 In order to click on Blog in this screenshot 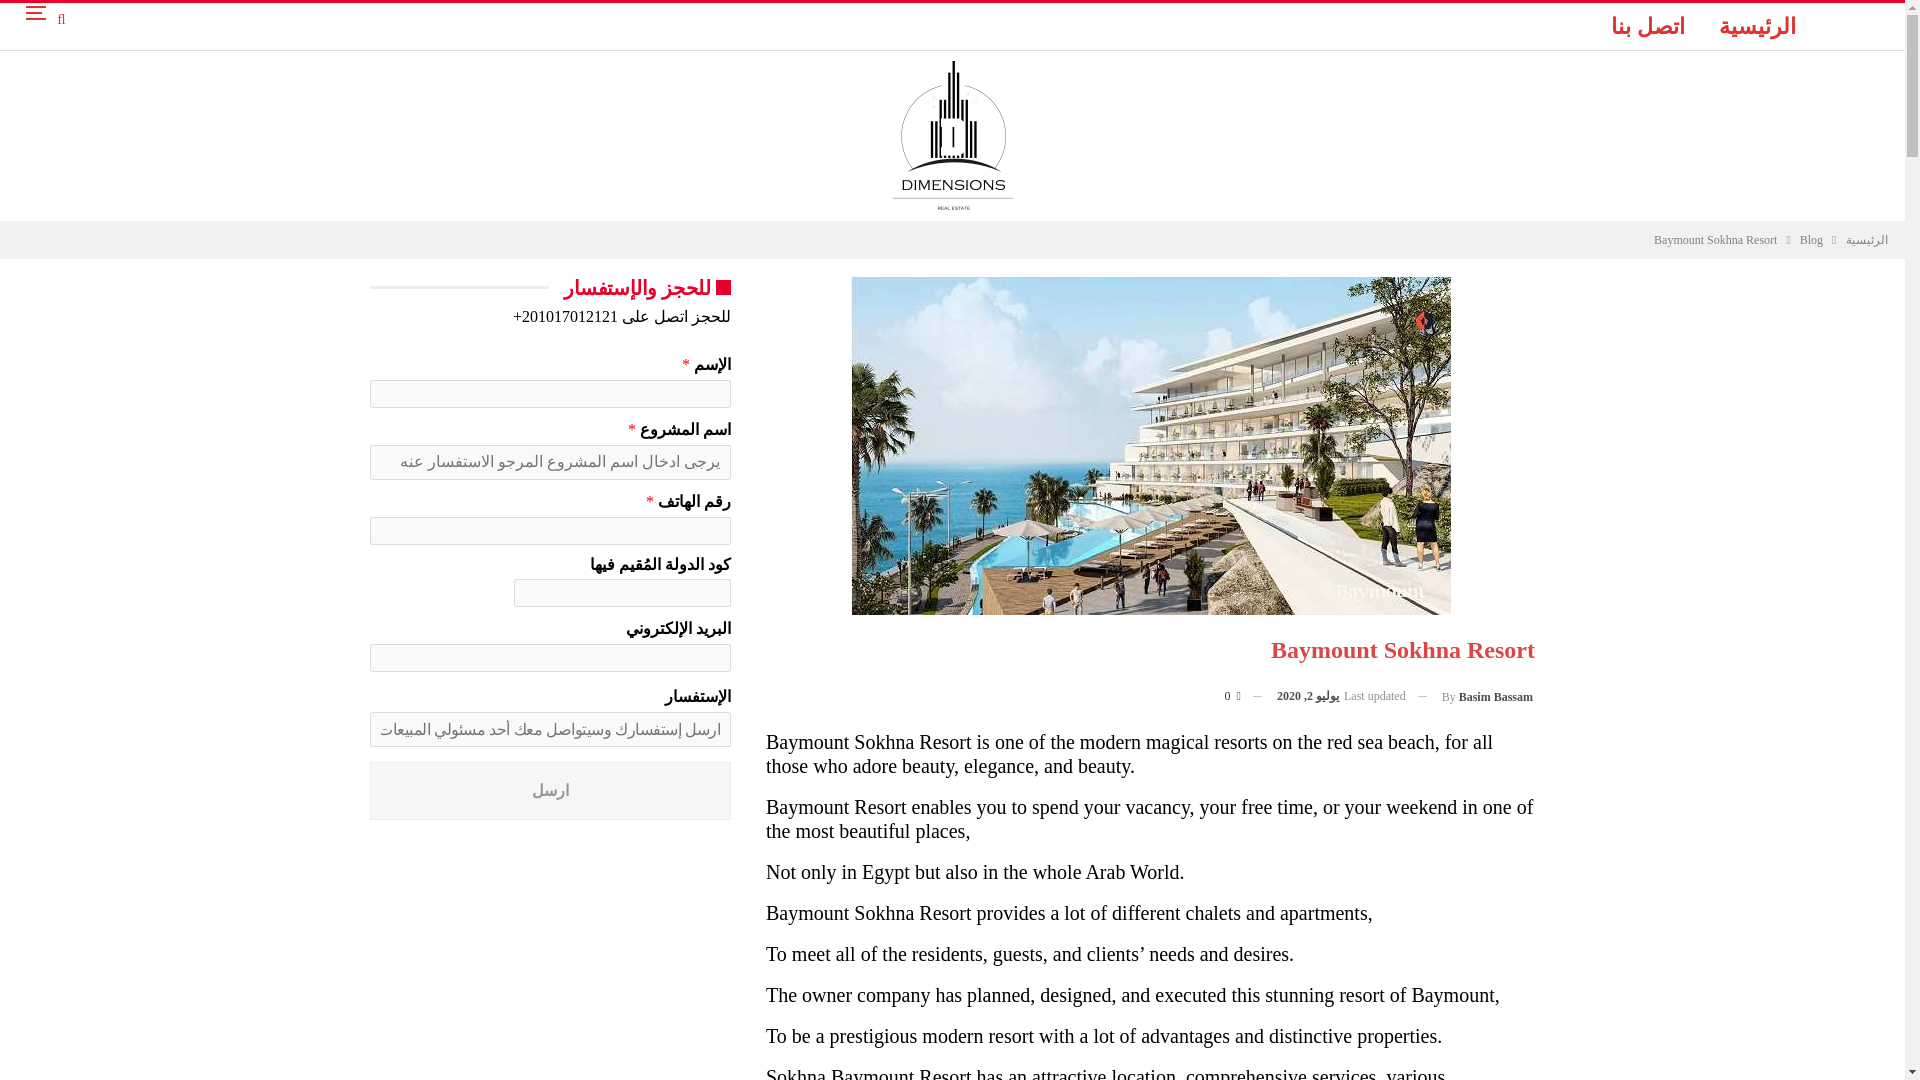, I will do `click(1811, 239)`.